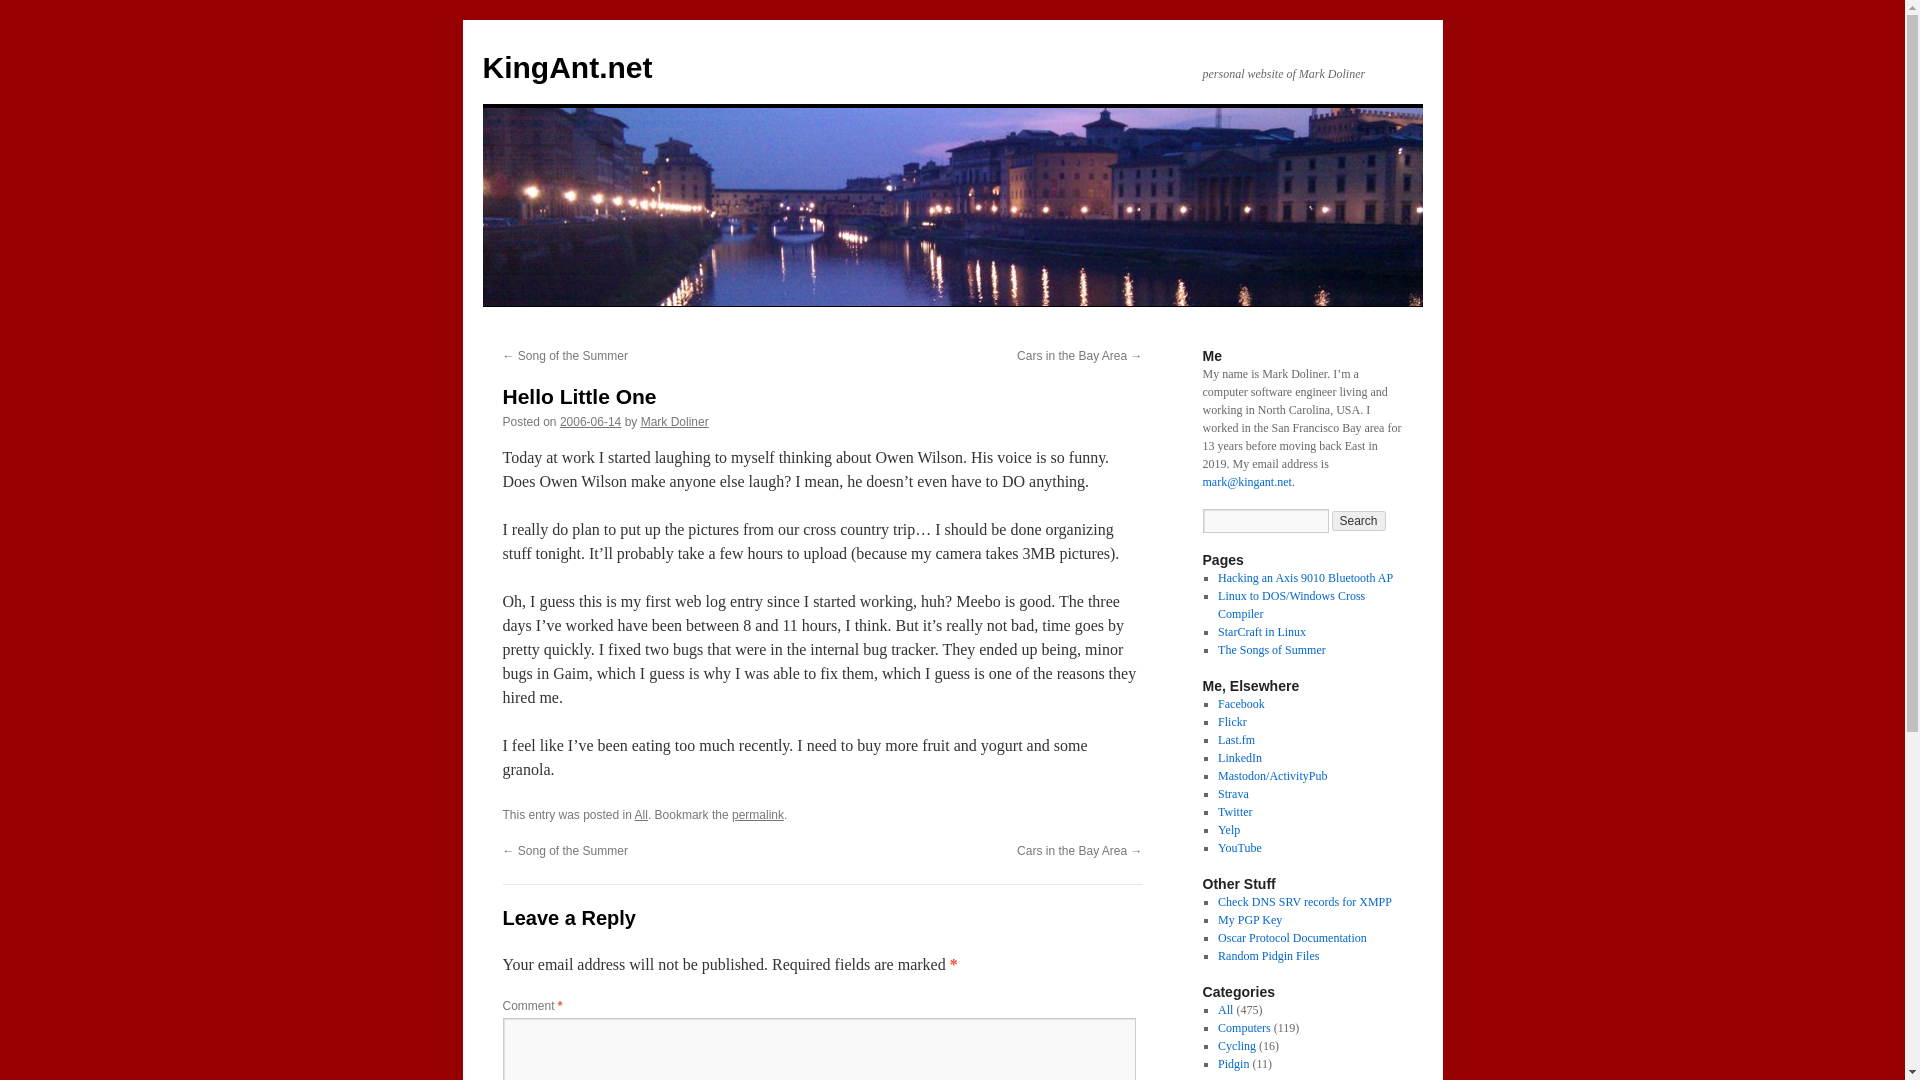 The image size is (1920, 1080). What do you see at coordinates (1228, 830) in the screenshot?
I see `Yelp` at bounding box center [1228, 830].